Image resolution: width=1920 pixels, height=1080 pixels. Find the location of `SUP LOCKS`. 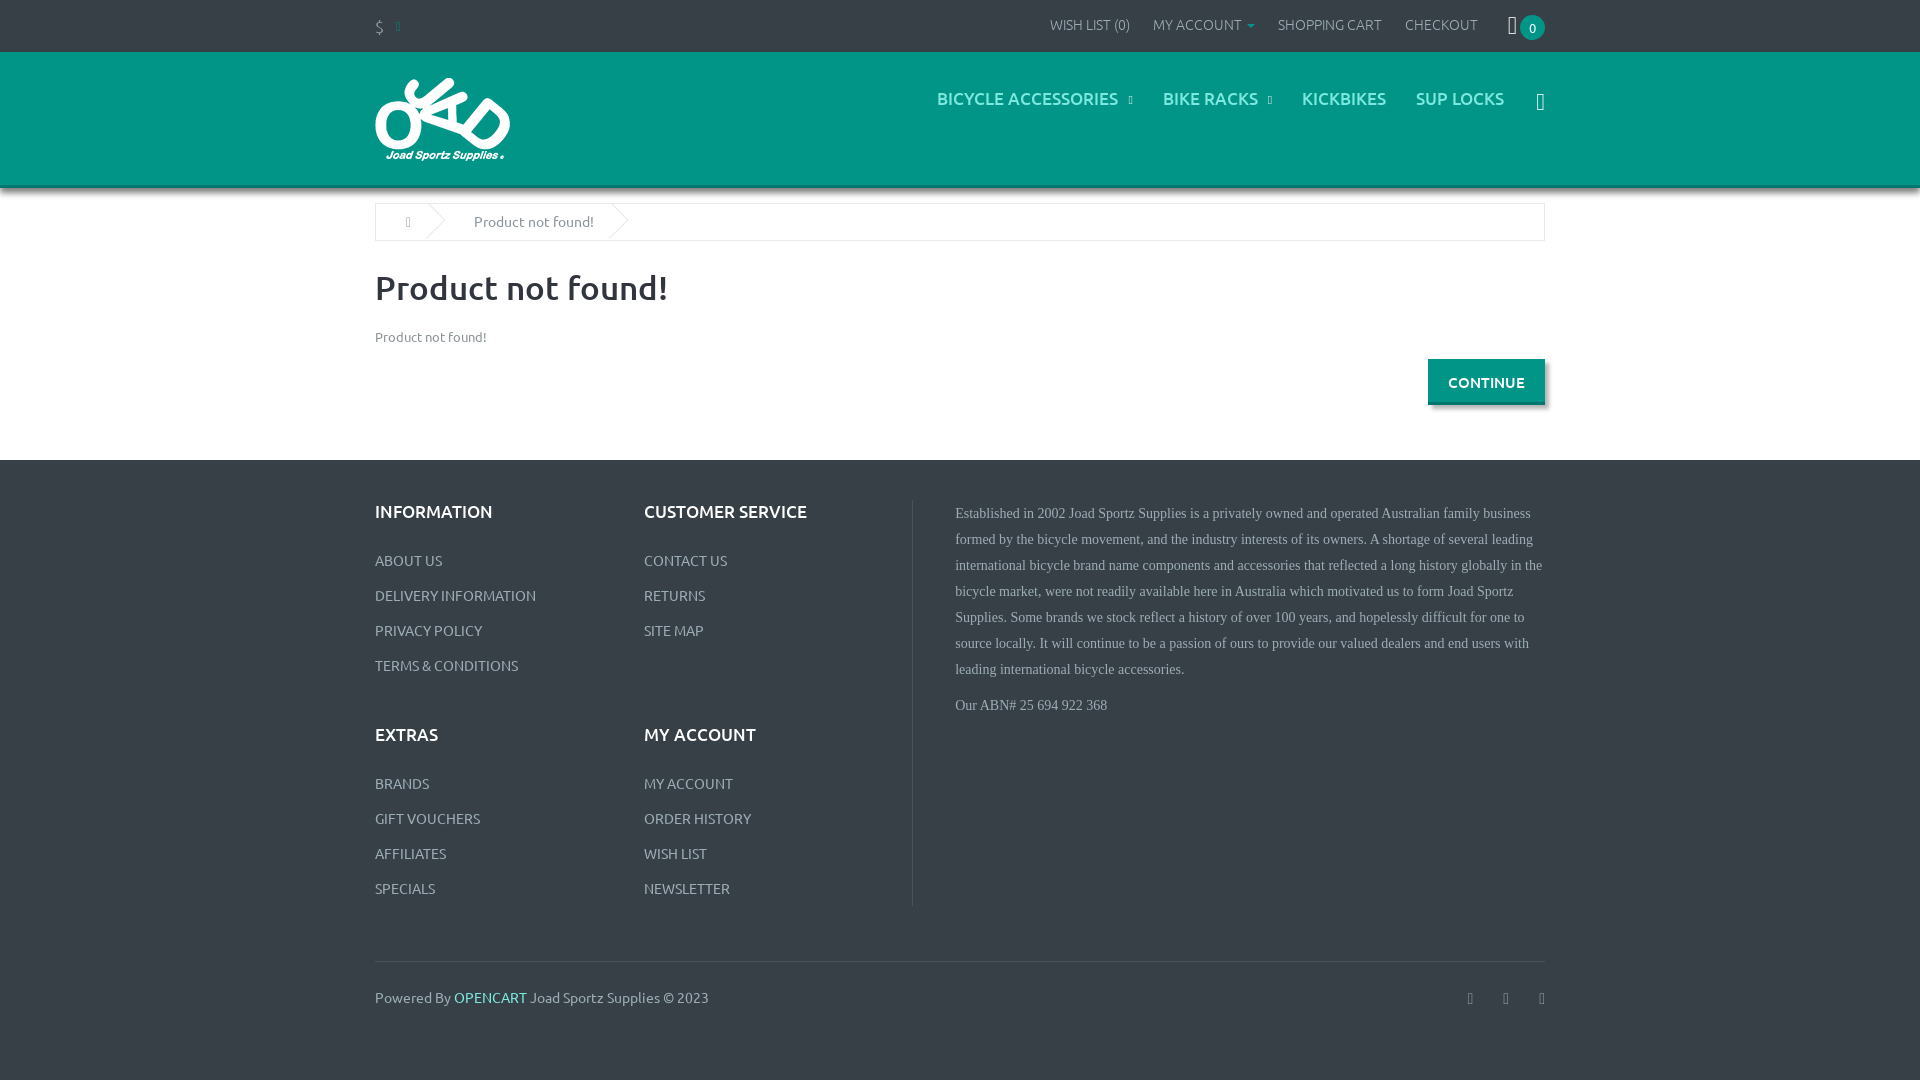

SUP LOCKS is located at coordinates (1460, 116).